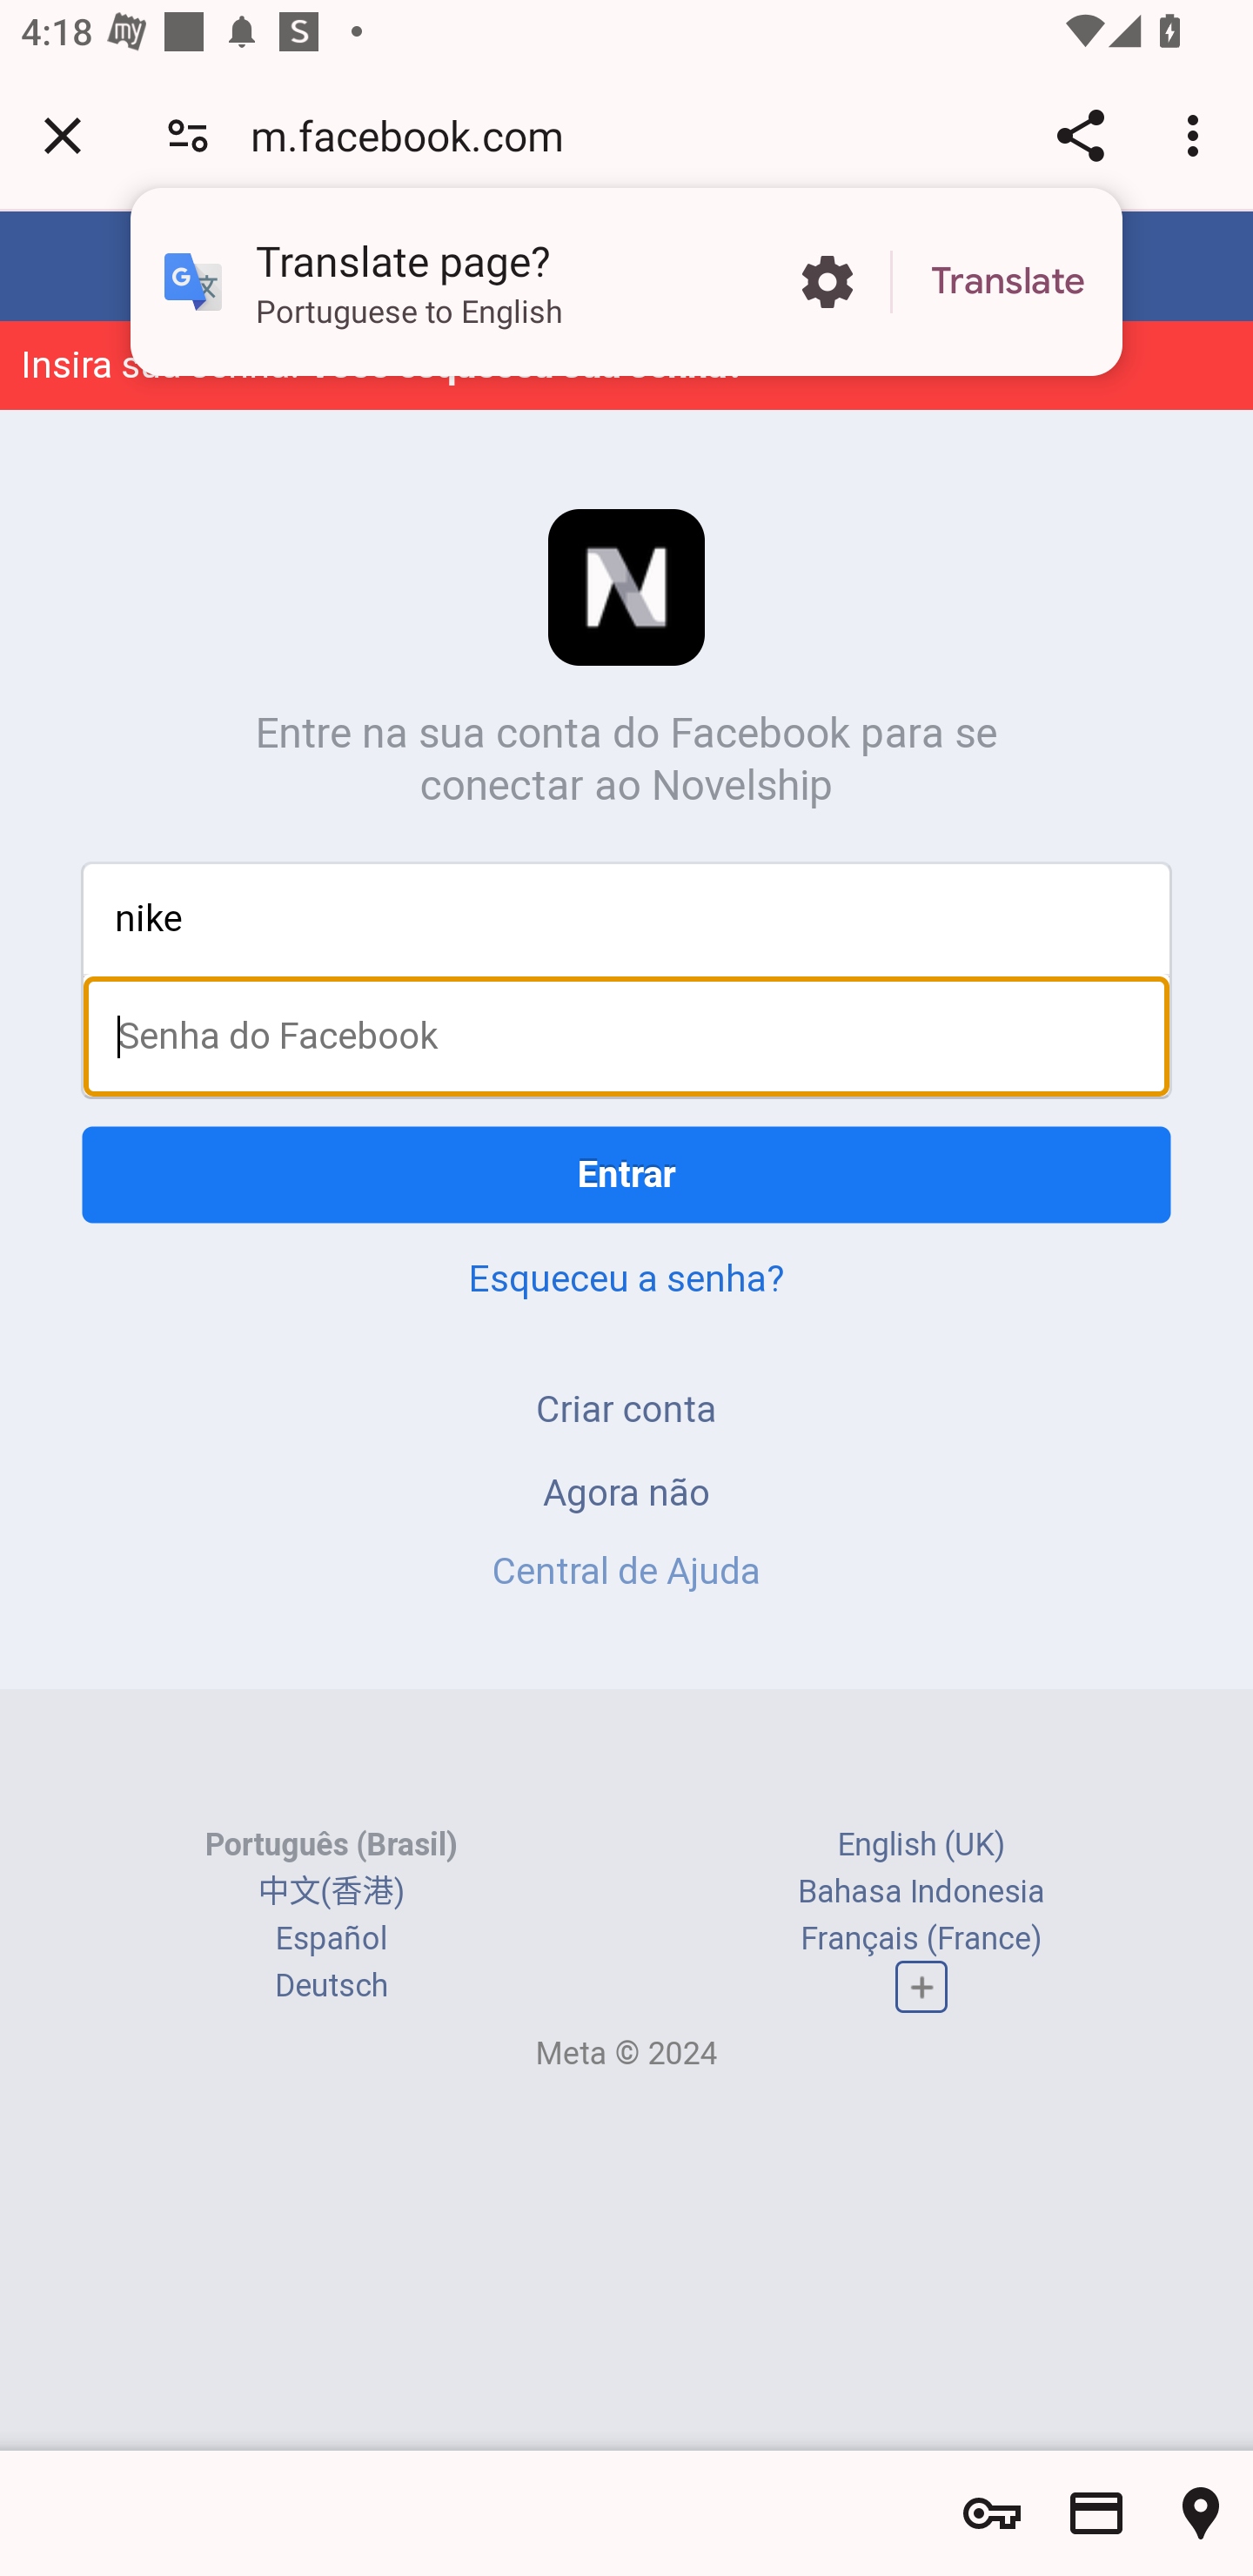 The image size is (1253, 2576). What do you see at coordinates (1201, 2513) in the screenshot?
I see `Show saved addresses` at bounding box center [1201, 2513].